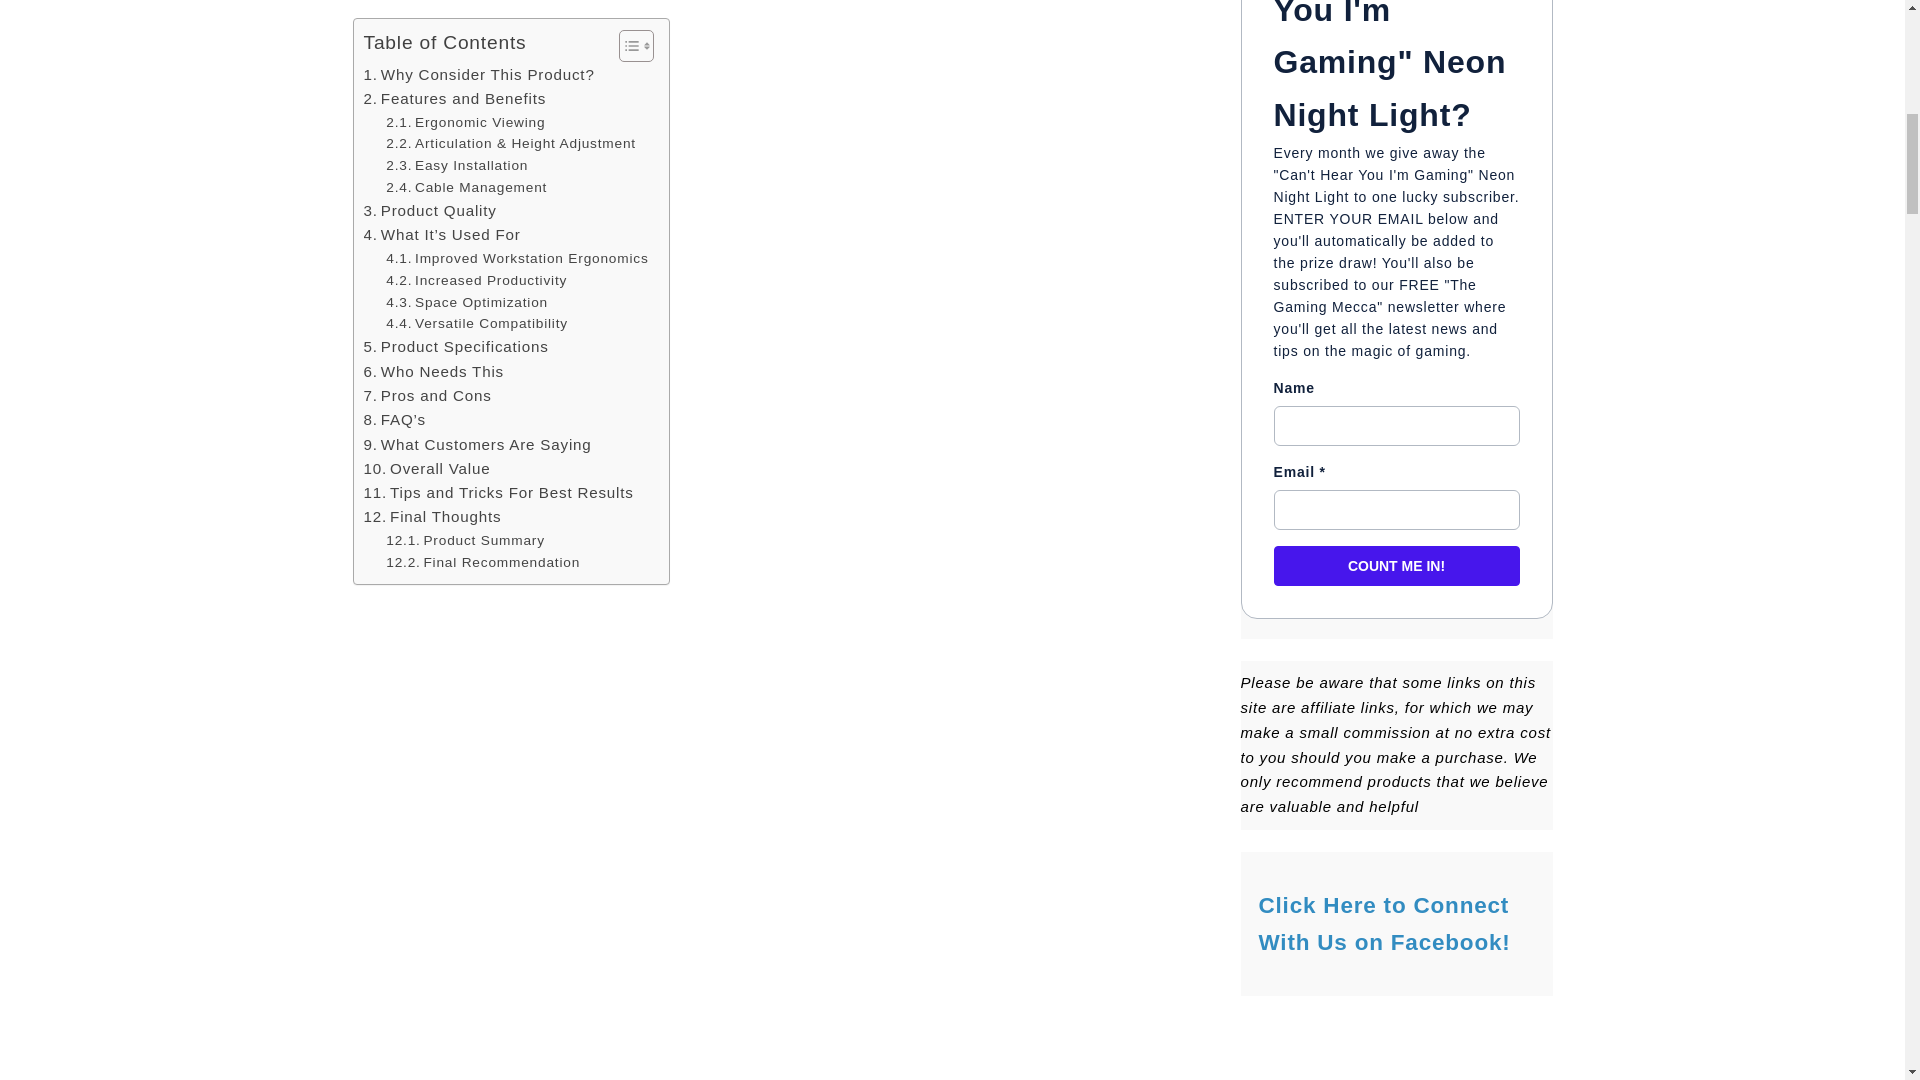 This screenshot has width=1920, height=1080. Describe the element at coordinates (476, 324) in the screenshot. I see `Versatile Compatibility` at that location.